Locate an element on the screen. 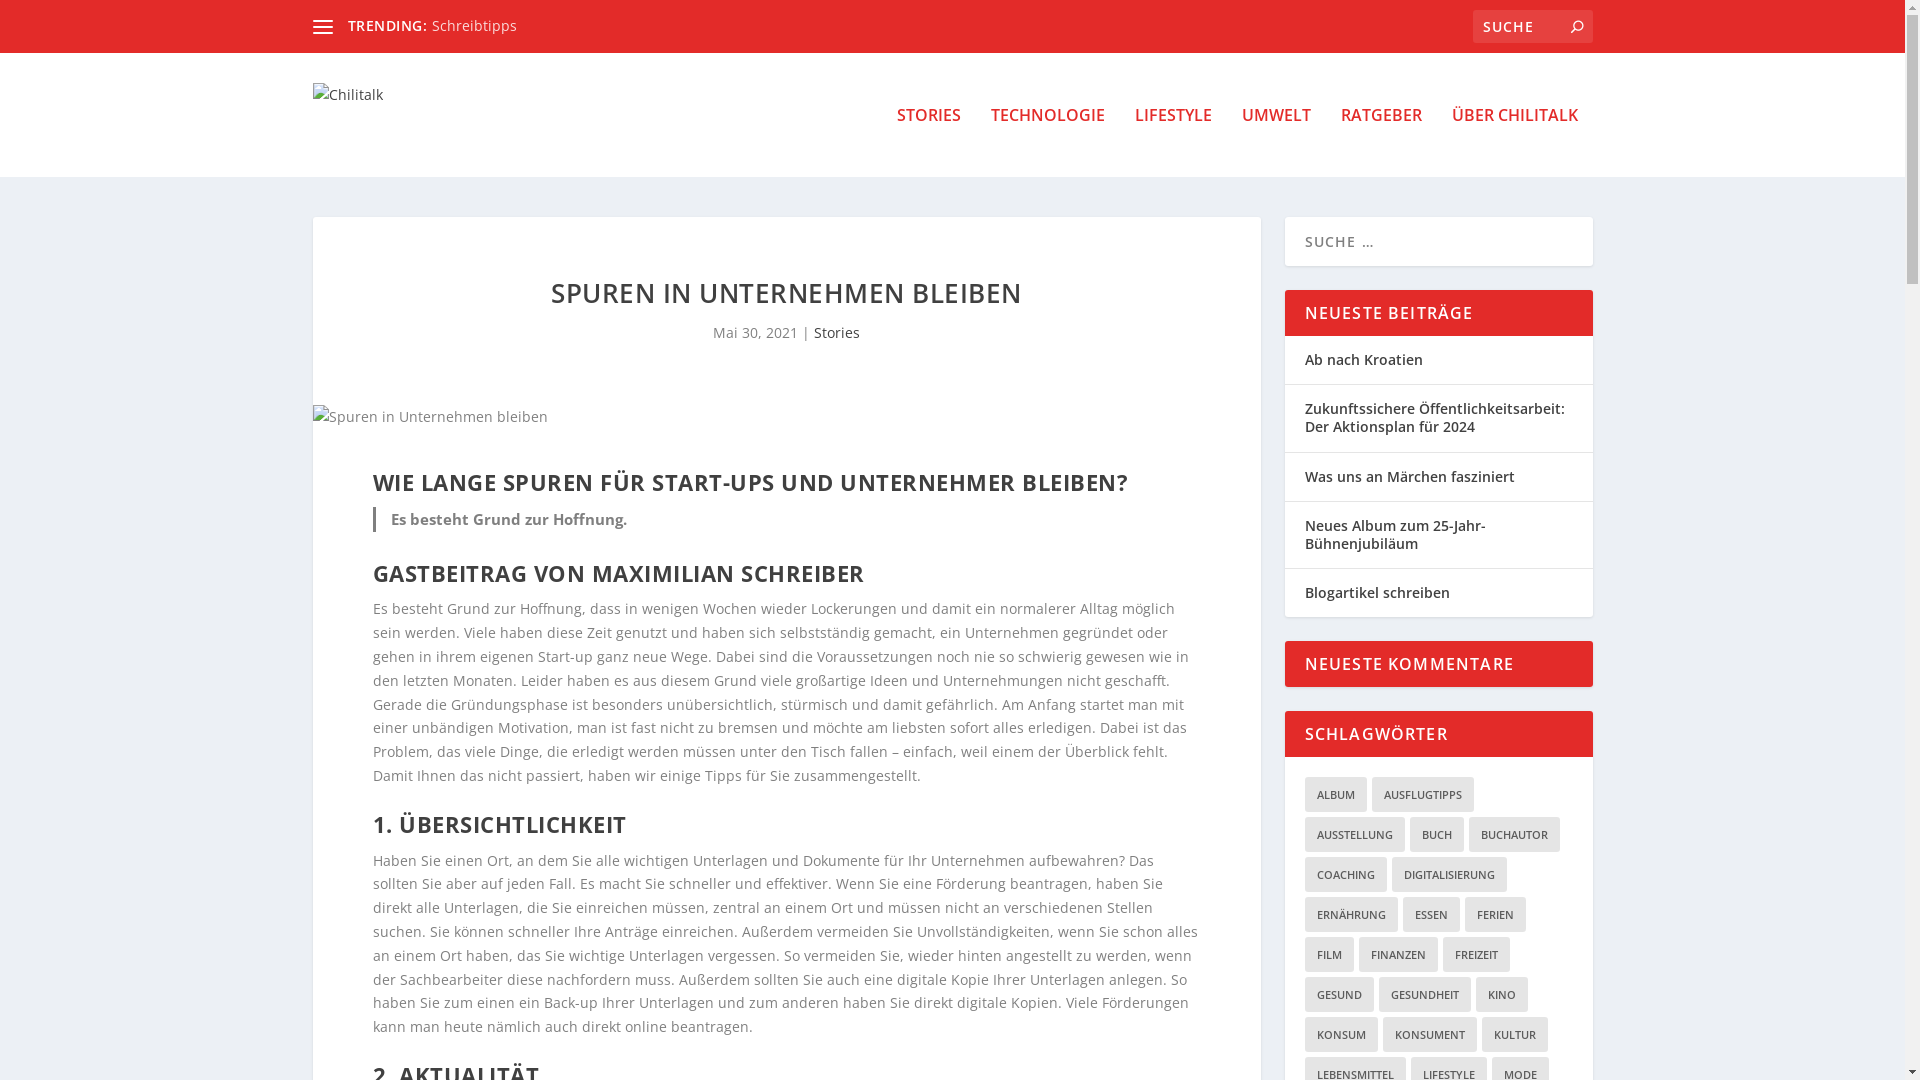  STORIES is located at coordinates (928, 142).